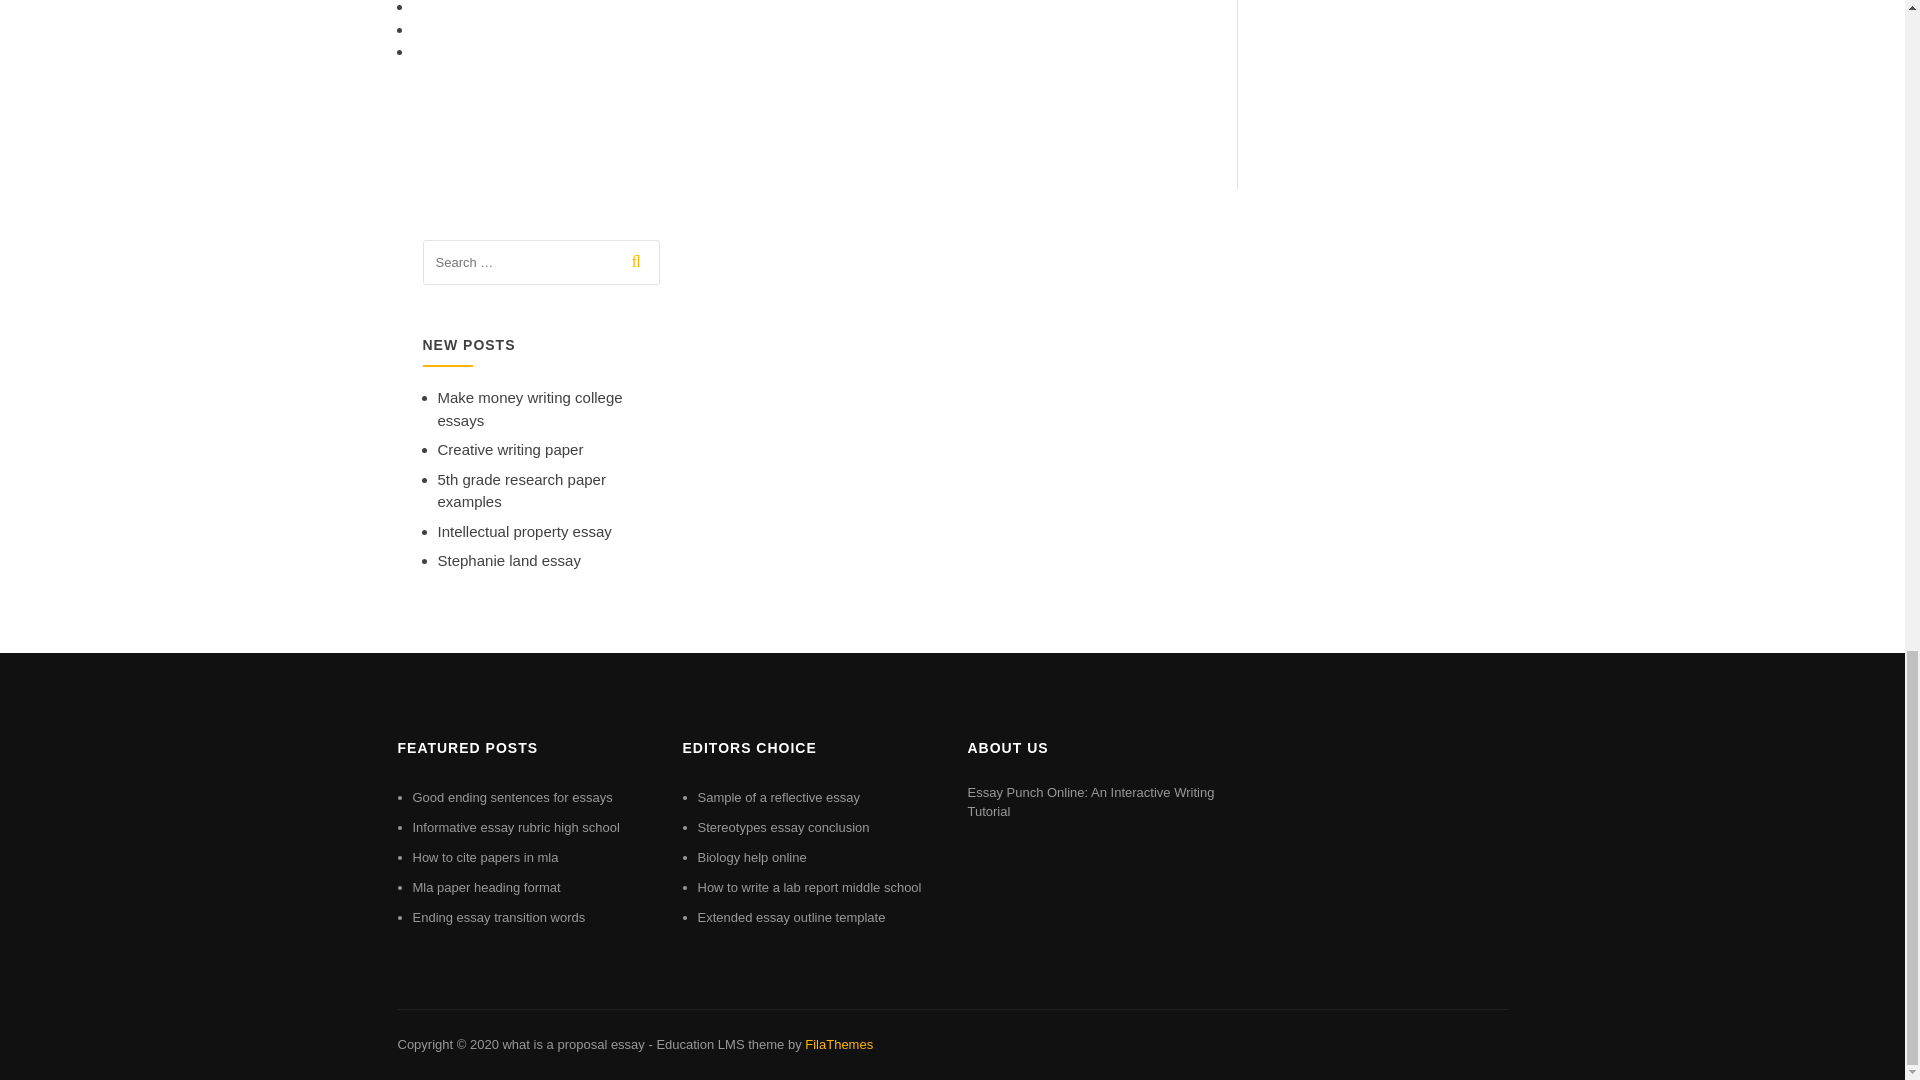  Describe the element at coordinates (510, 448) in the screenshot. I see `Creative writing paper` at that location.